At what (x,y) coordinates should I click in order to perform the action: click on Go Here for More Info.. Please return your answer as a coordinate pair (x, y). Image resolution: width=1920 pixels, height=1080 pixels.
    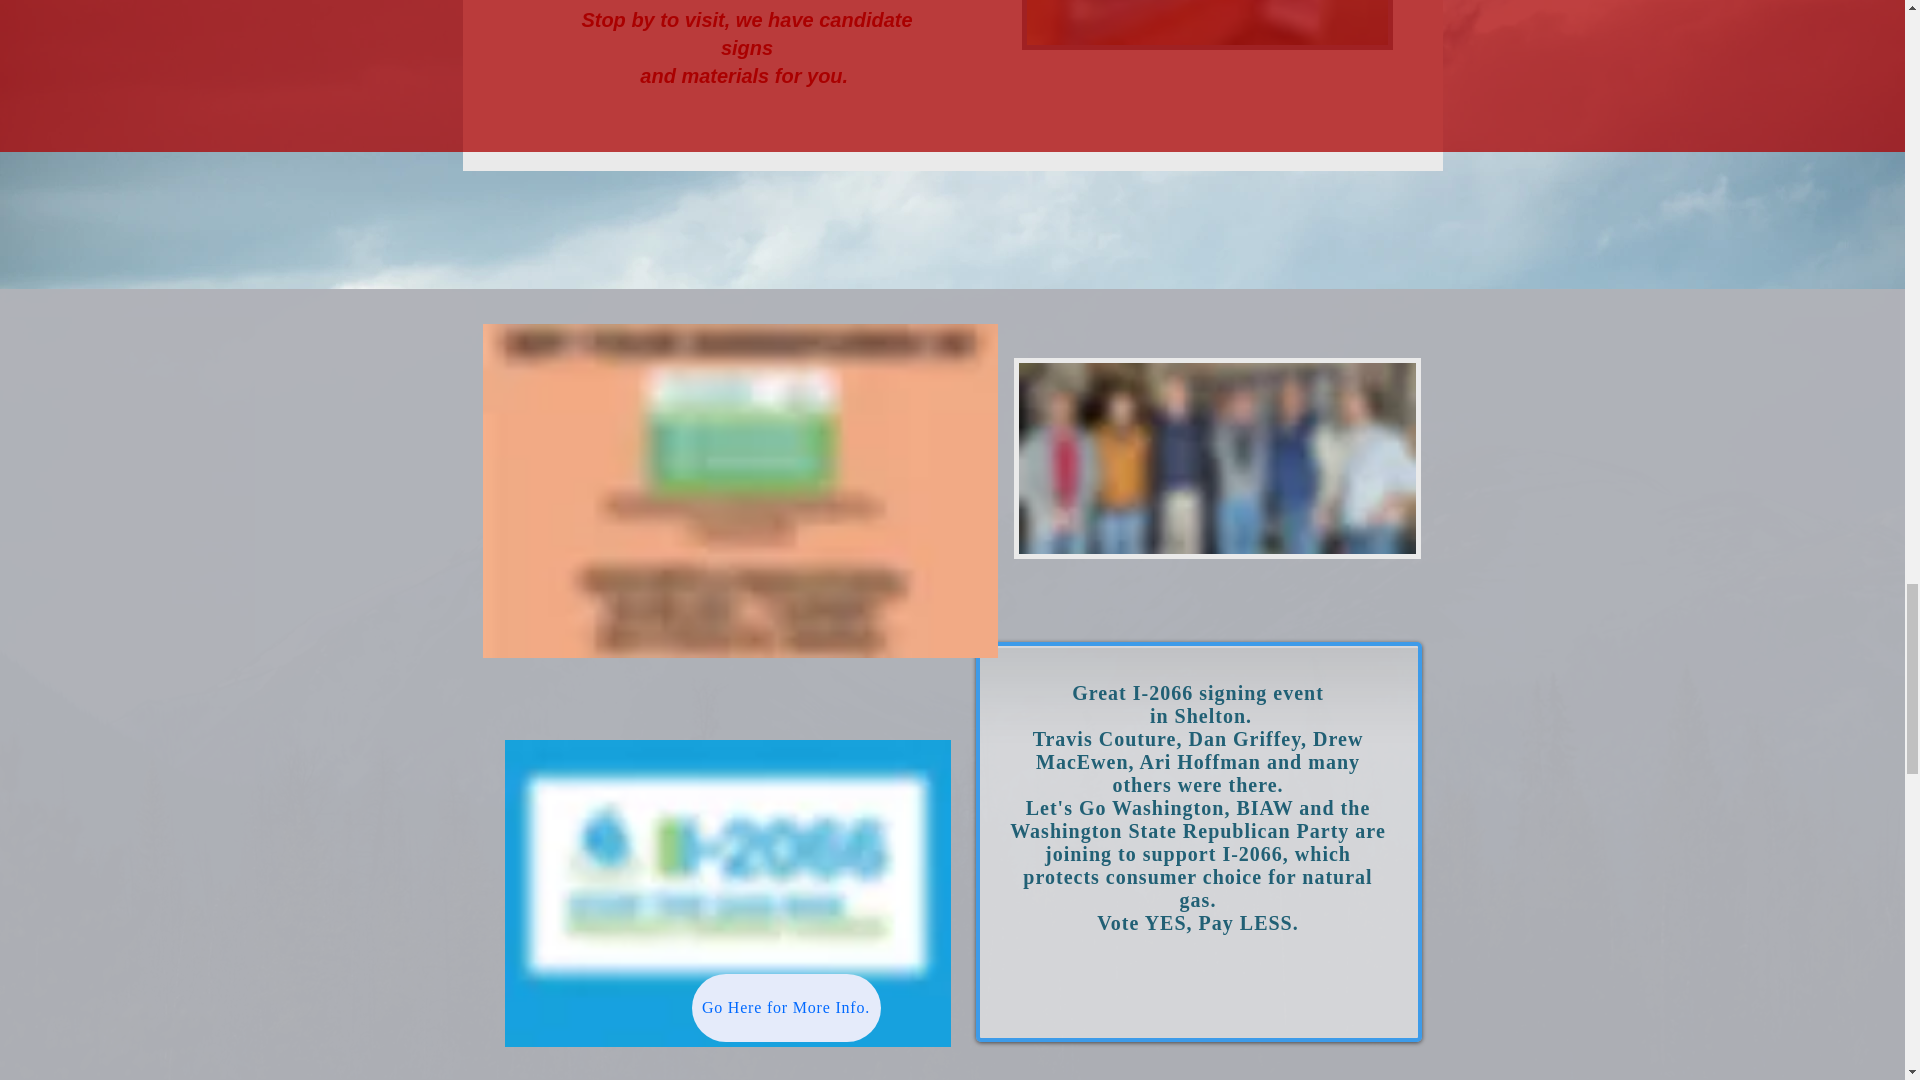
    Looking at the image, I should click on (786, 1008).